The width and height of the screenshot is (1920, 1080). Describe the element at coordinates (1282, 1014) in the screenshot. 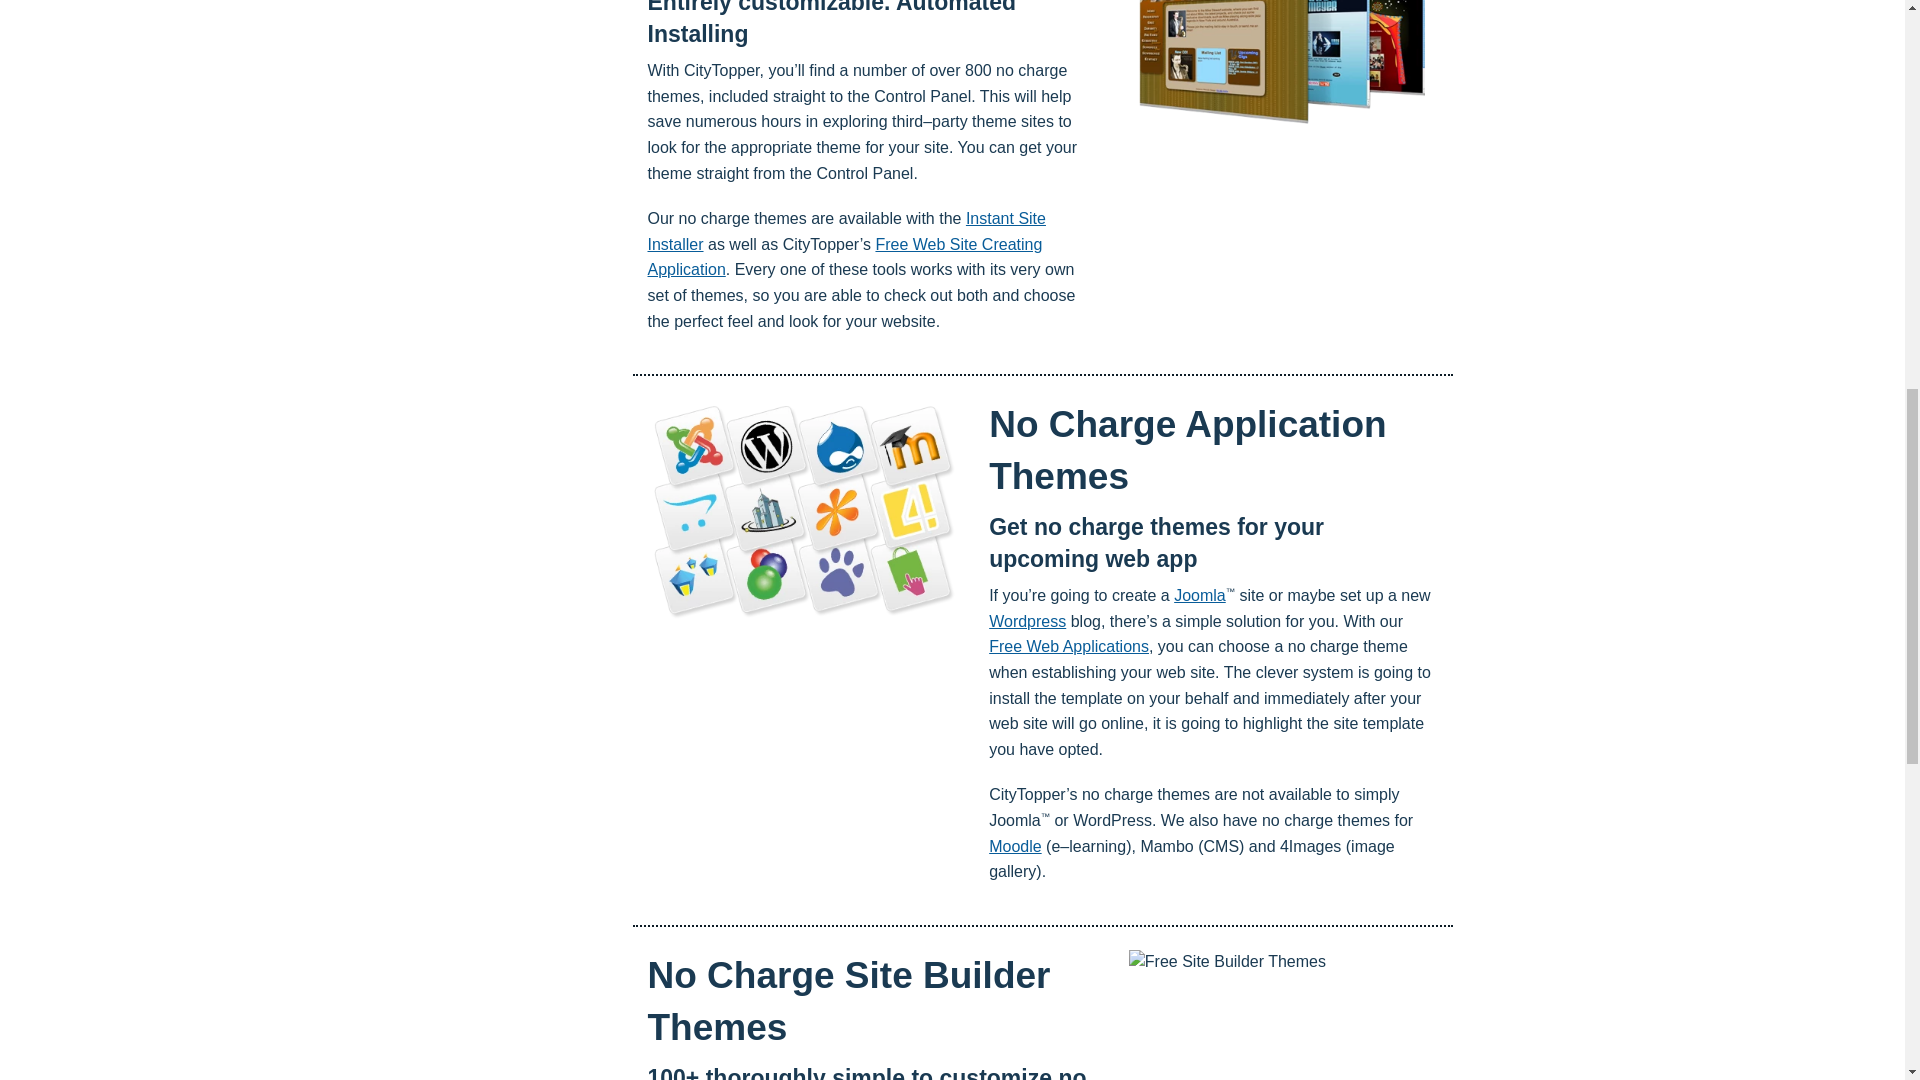

I see `Free Site Builder Themes` at that location.